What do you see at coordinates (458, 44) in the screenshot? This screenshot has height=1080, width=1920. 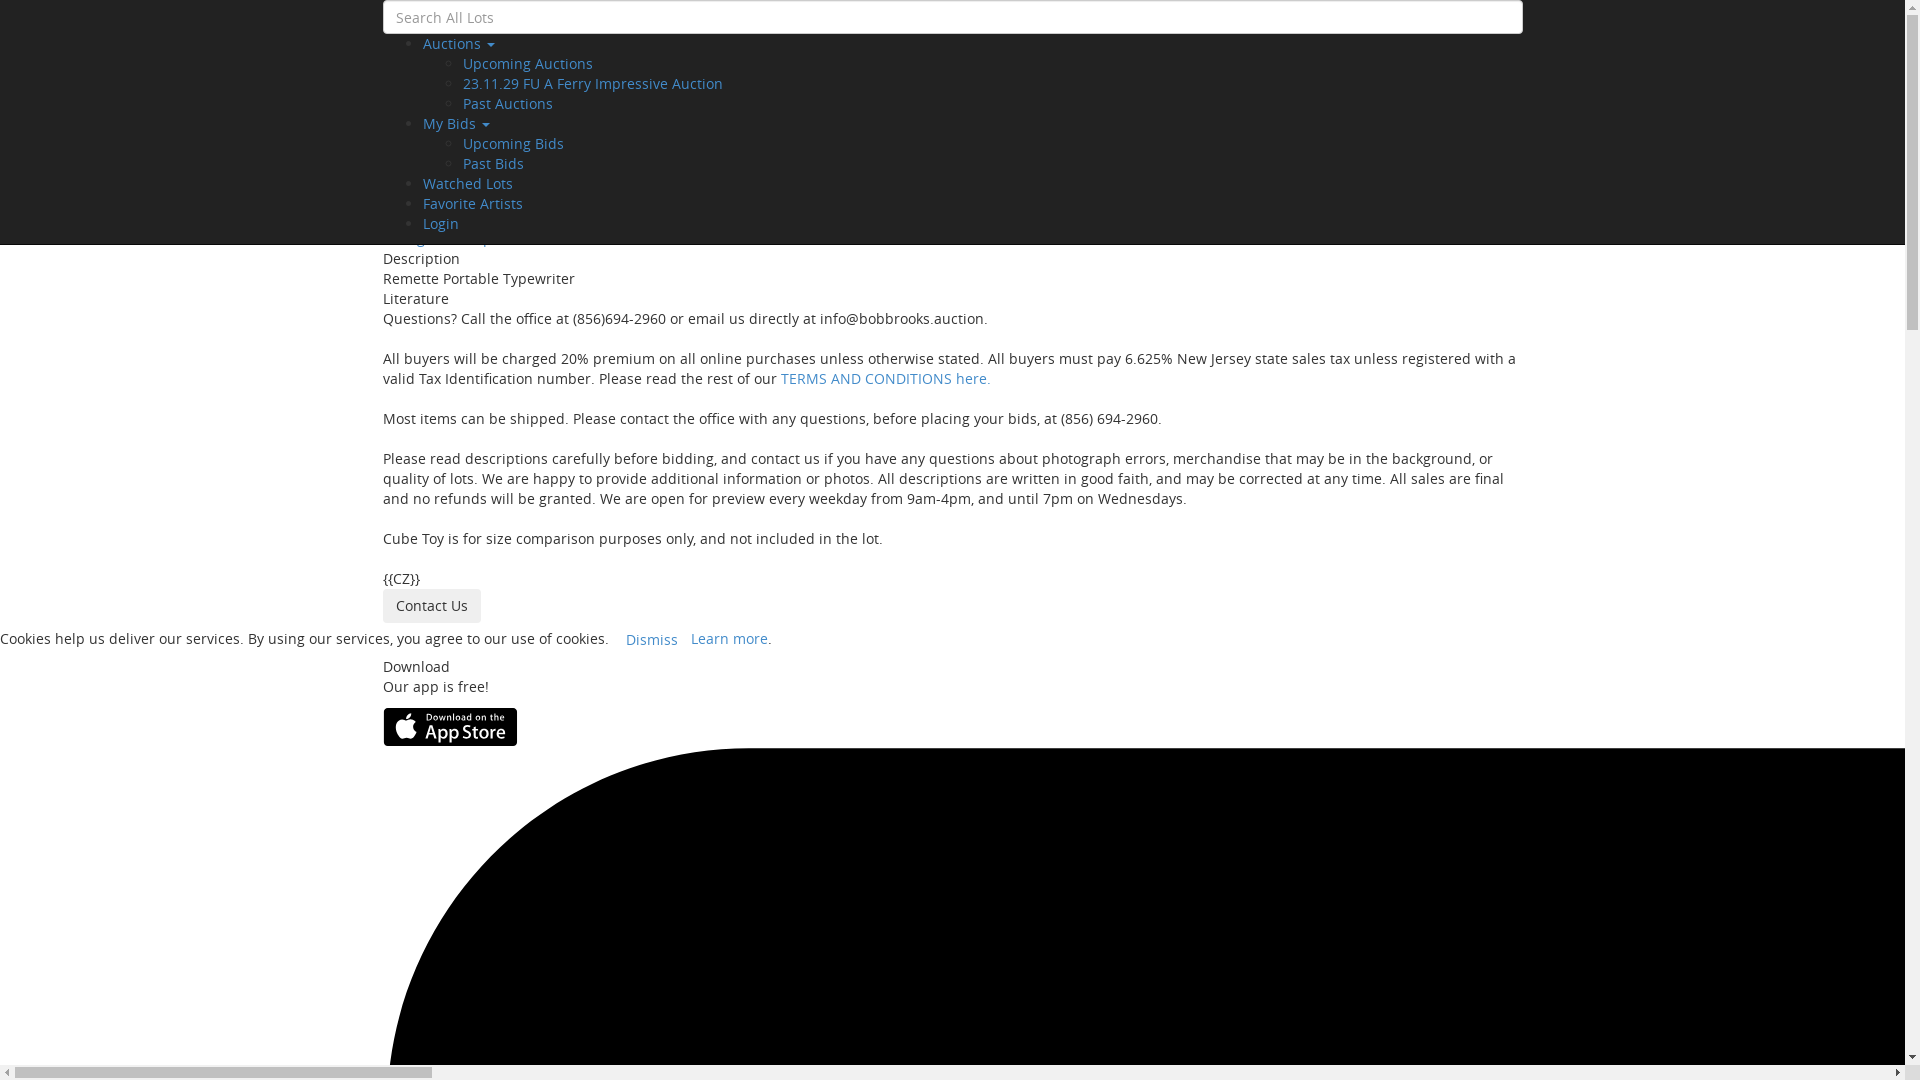 I see `Auctions` at bounding box center [458, 44].